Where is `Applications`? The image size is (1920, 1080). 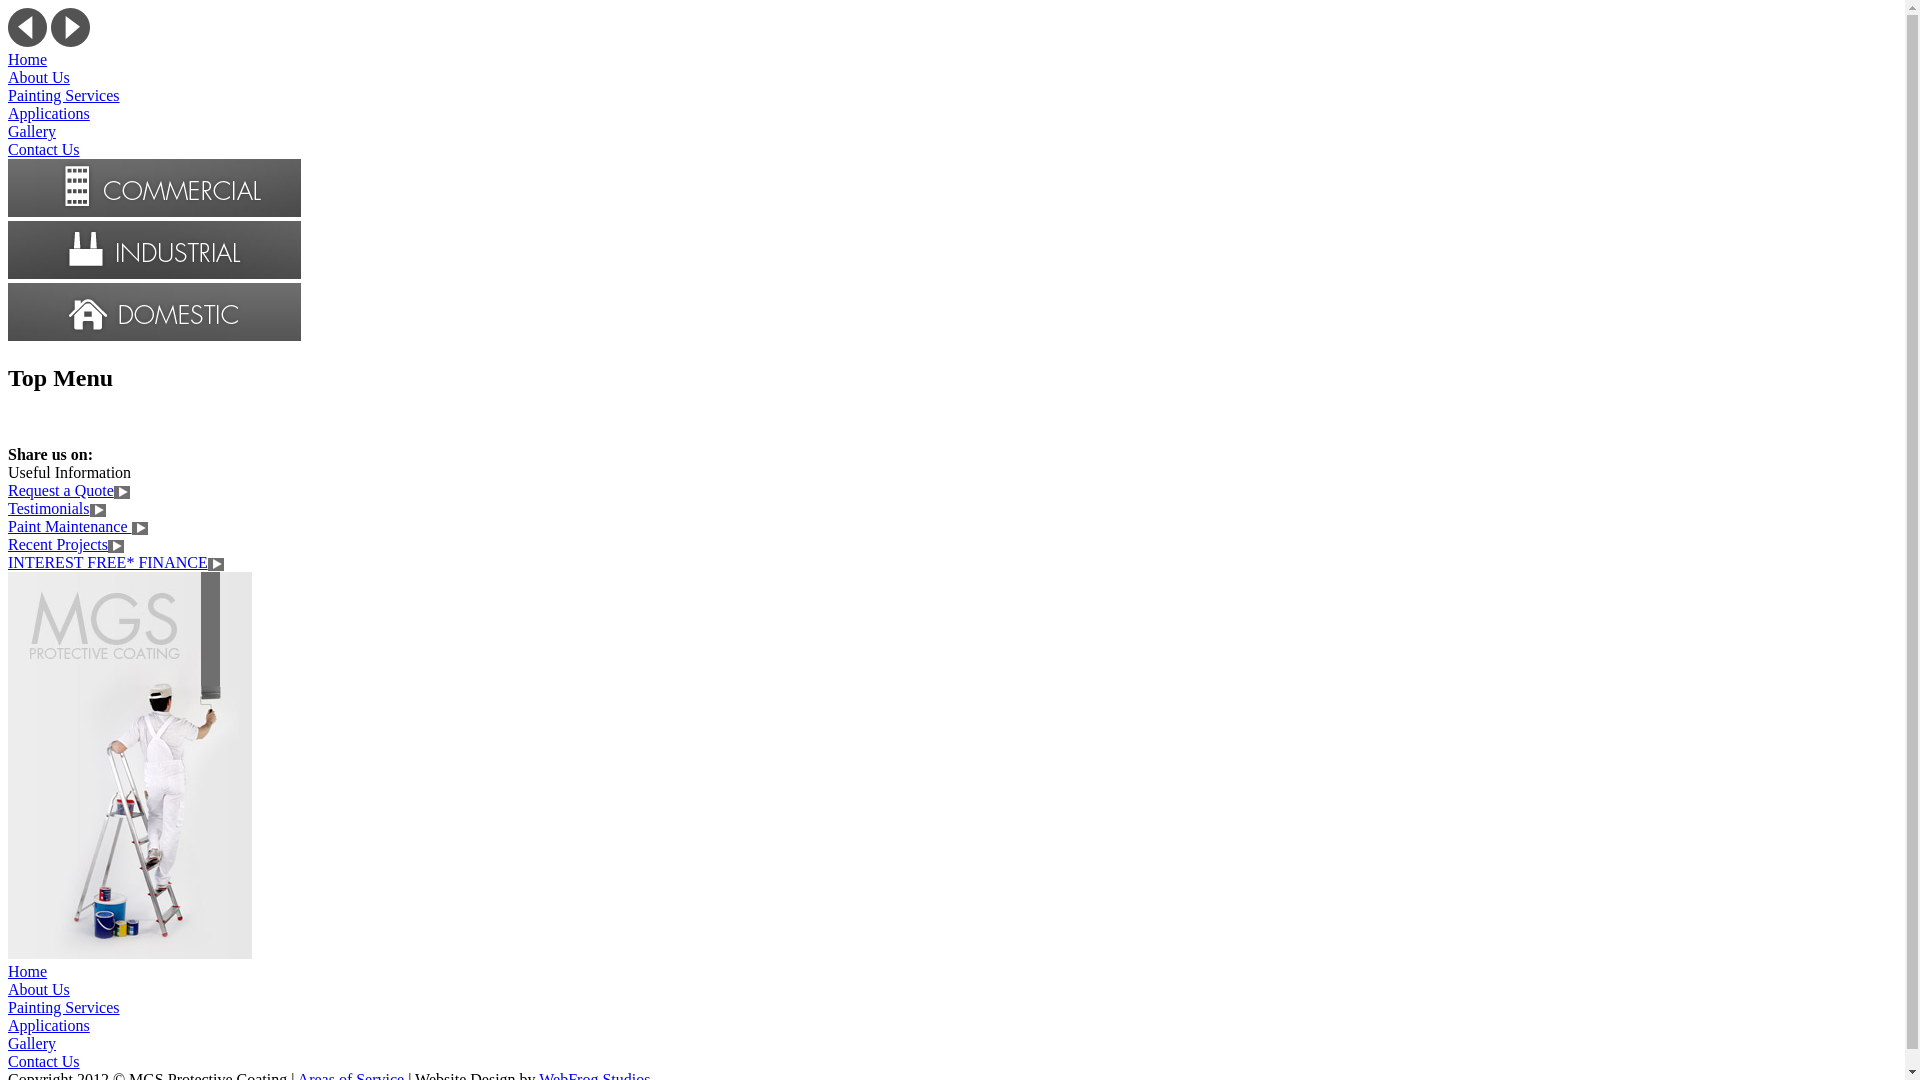
Applications is located at coordinates (49, 1026).